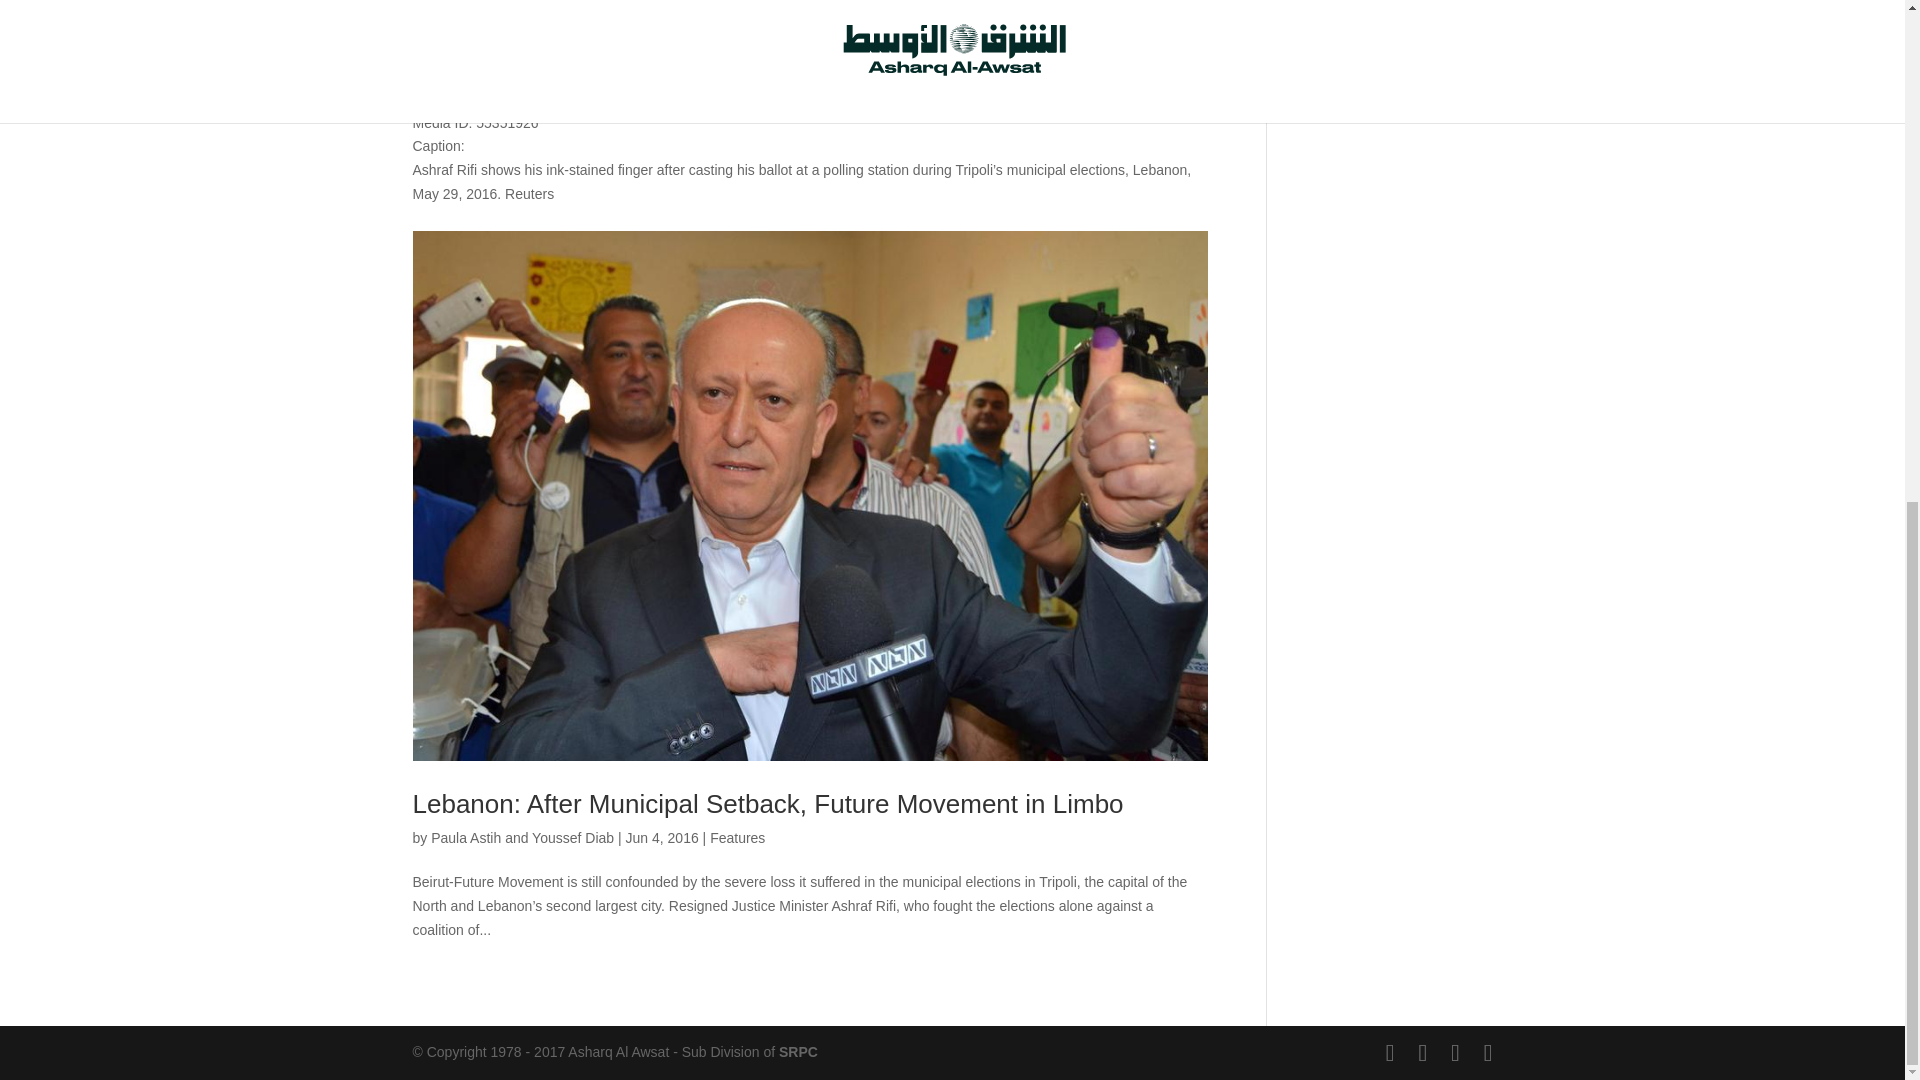  Describe the element at coordinates (768, 804) in the screenshot. I see `Lebanon: After Municipal Setback, Future Movement in Limbo` at that location.